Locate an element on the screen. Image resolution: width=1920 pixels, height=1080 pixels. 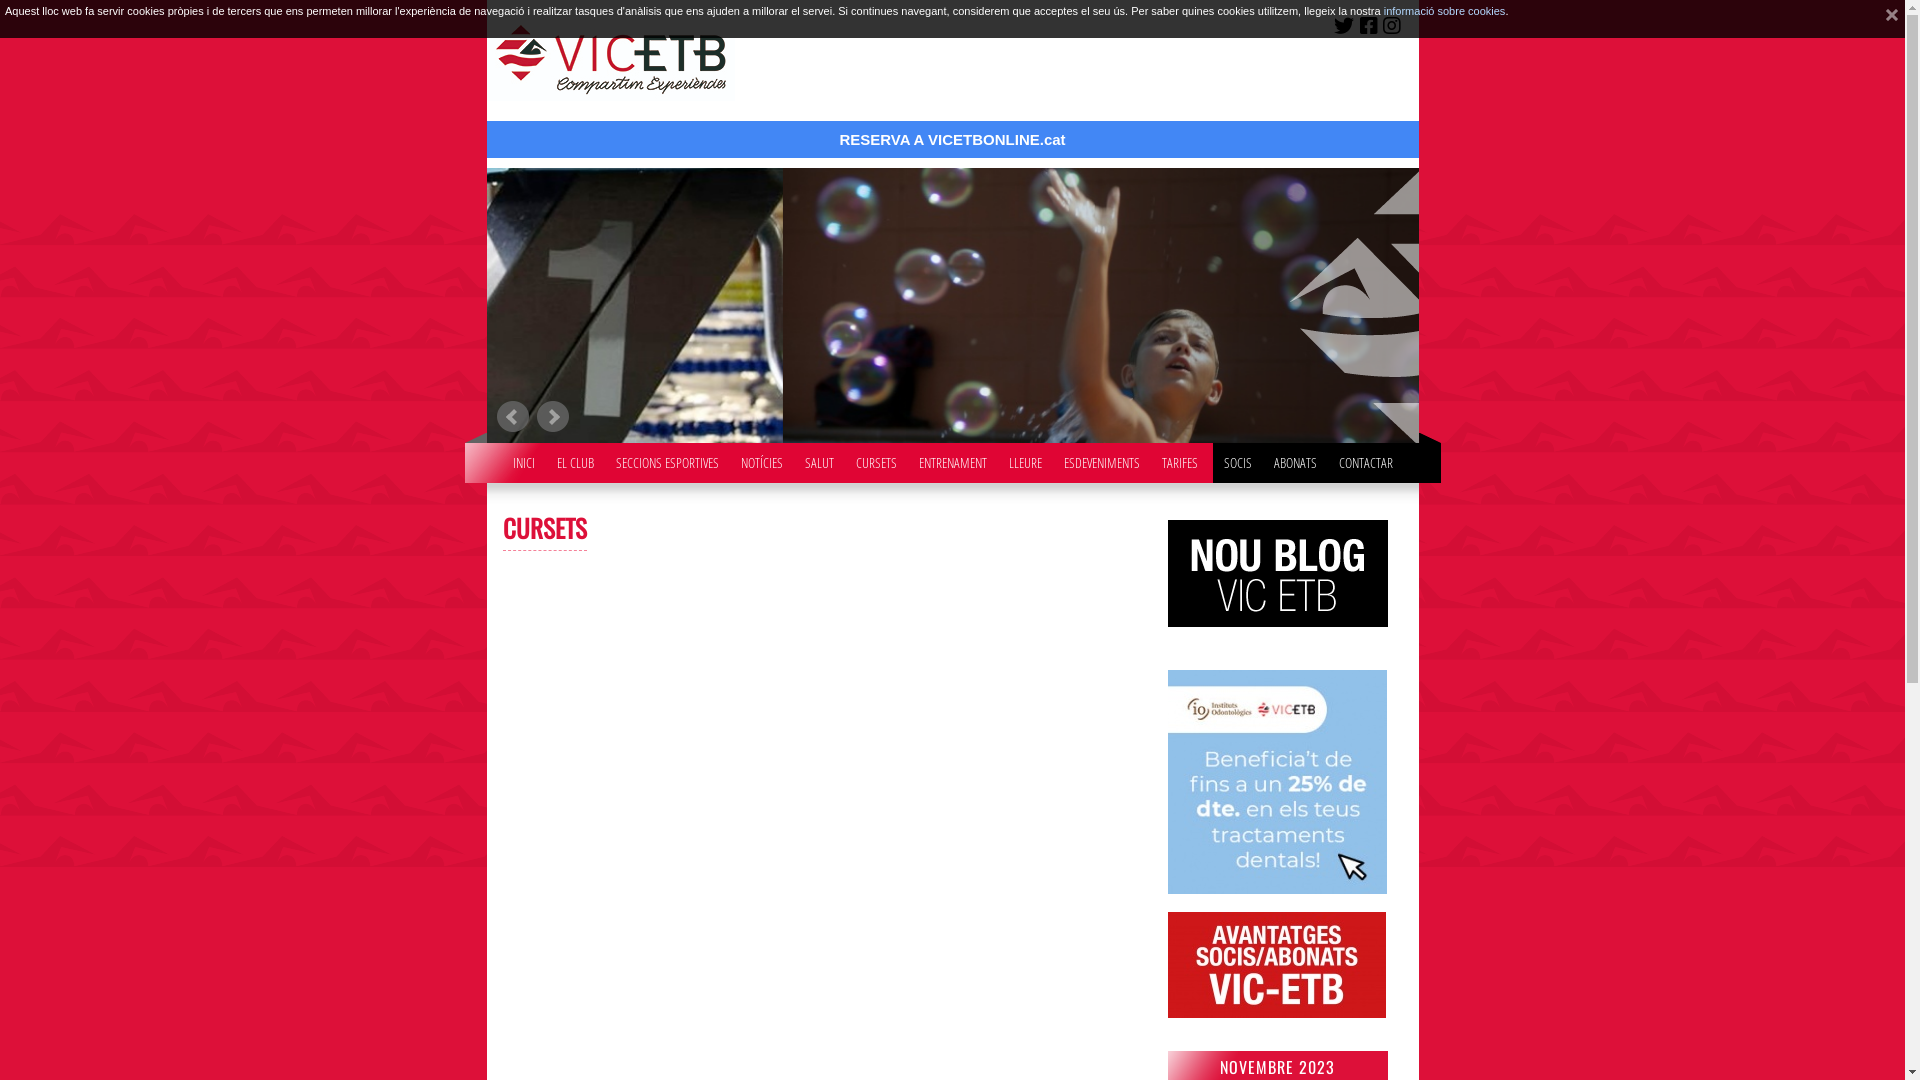
CURSETS is located at coordinates (876, 458).